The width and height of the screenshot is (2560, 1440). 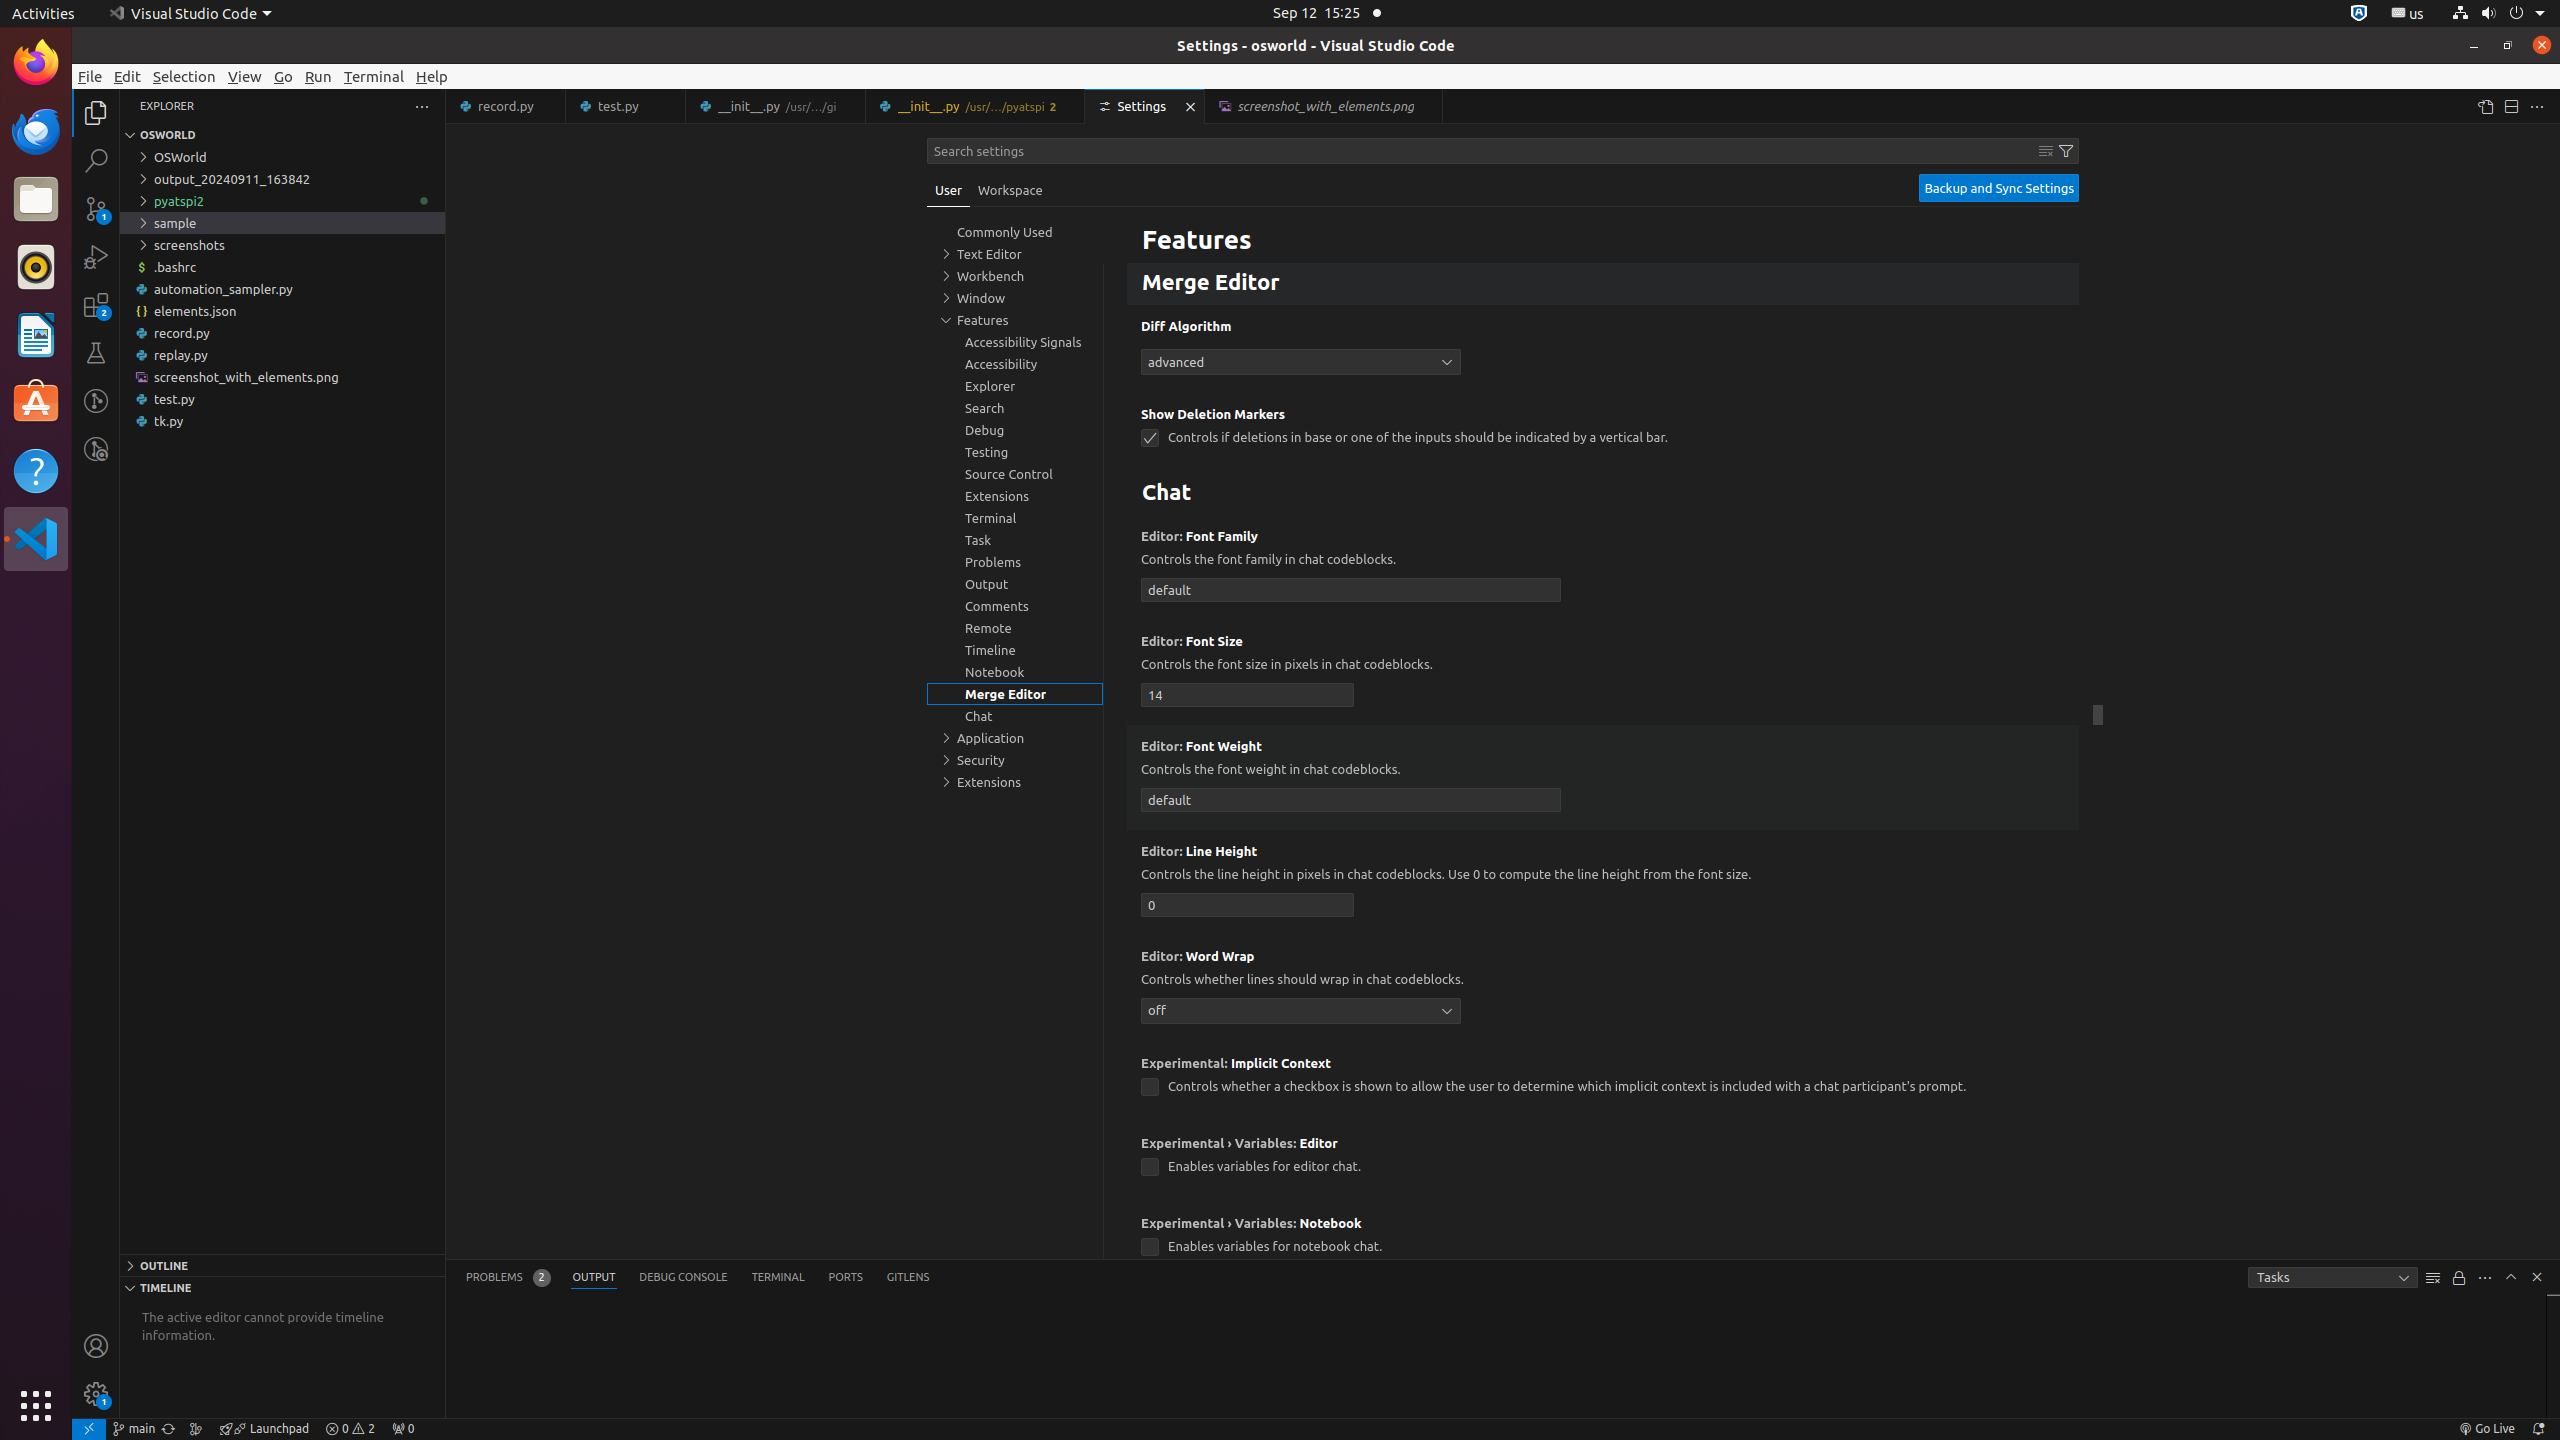 I want to click on Outline Section, so click(x=282, y=1265).